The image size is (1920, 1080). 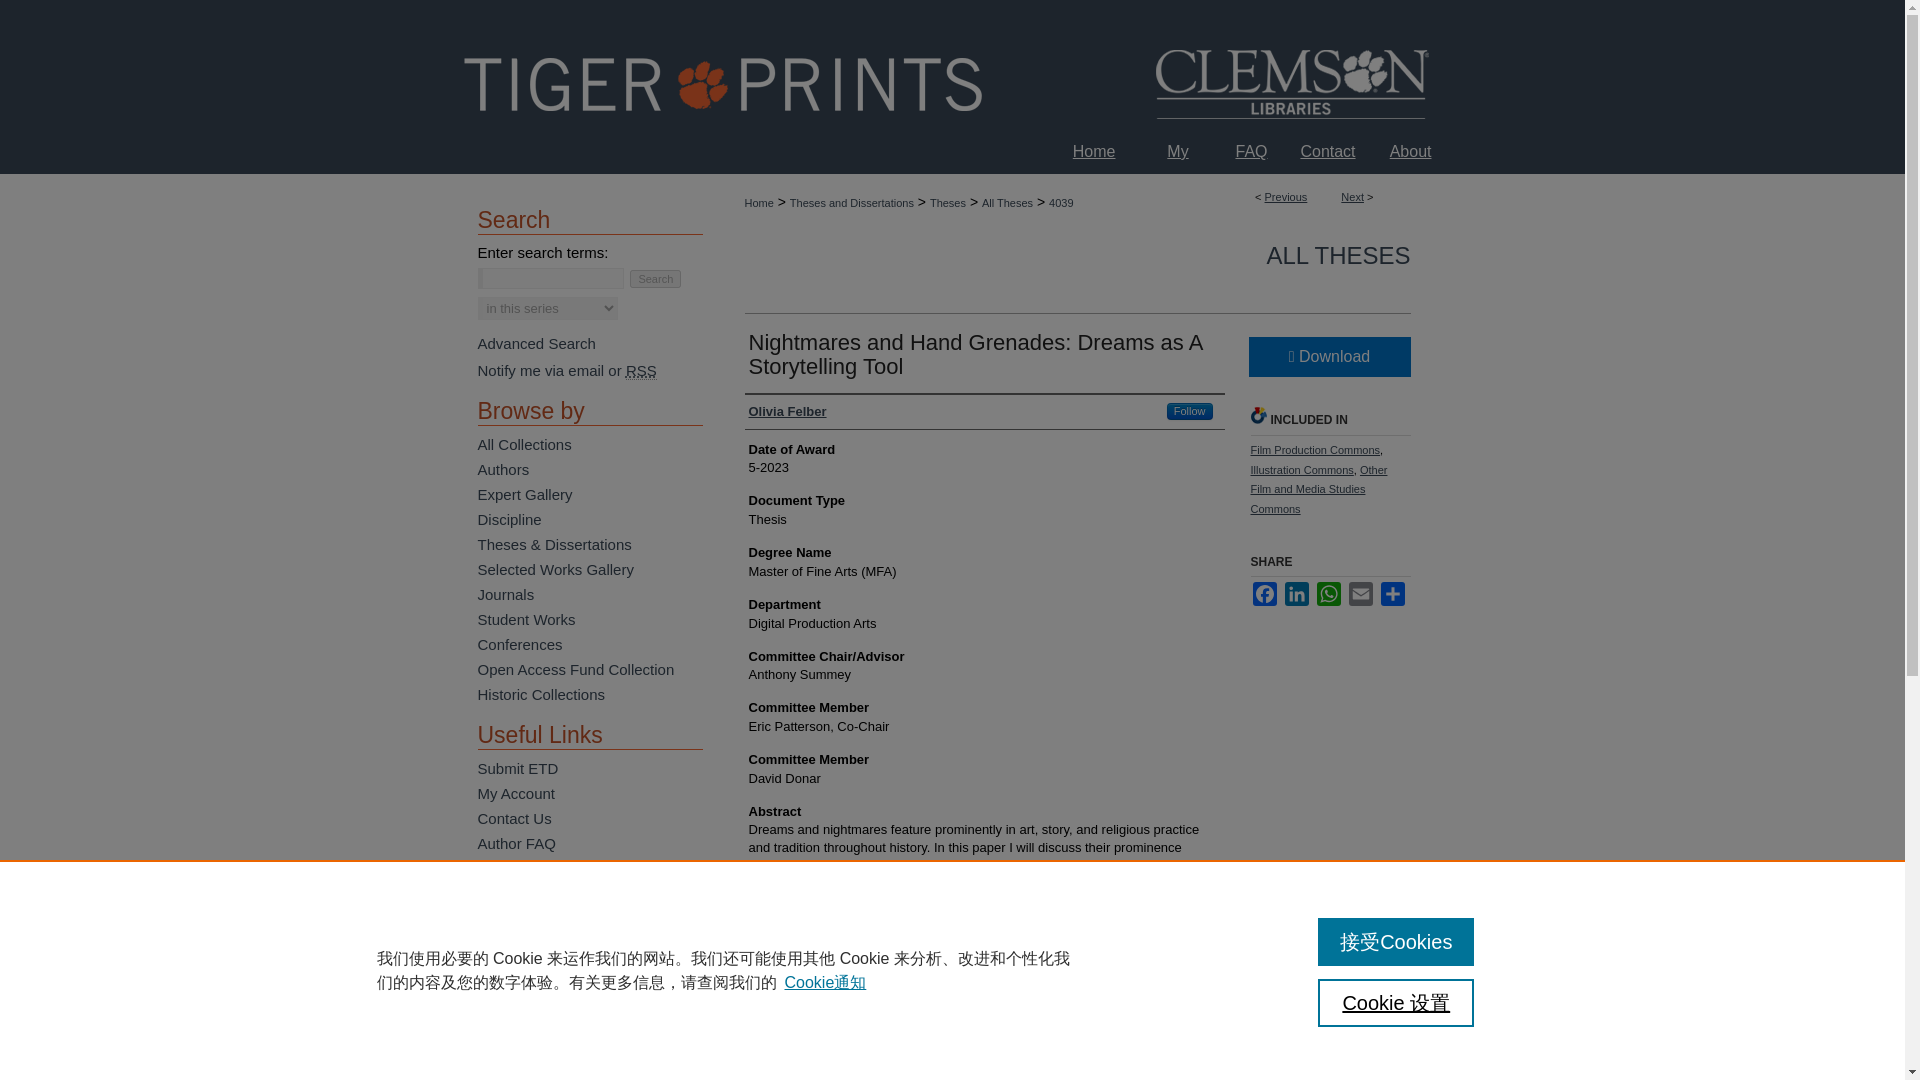 I want to click on Other Film and Media Studies Commons, so click(x=1318, y=490).